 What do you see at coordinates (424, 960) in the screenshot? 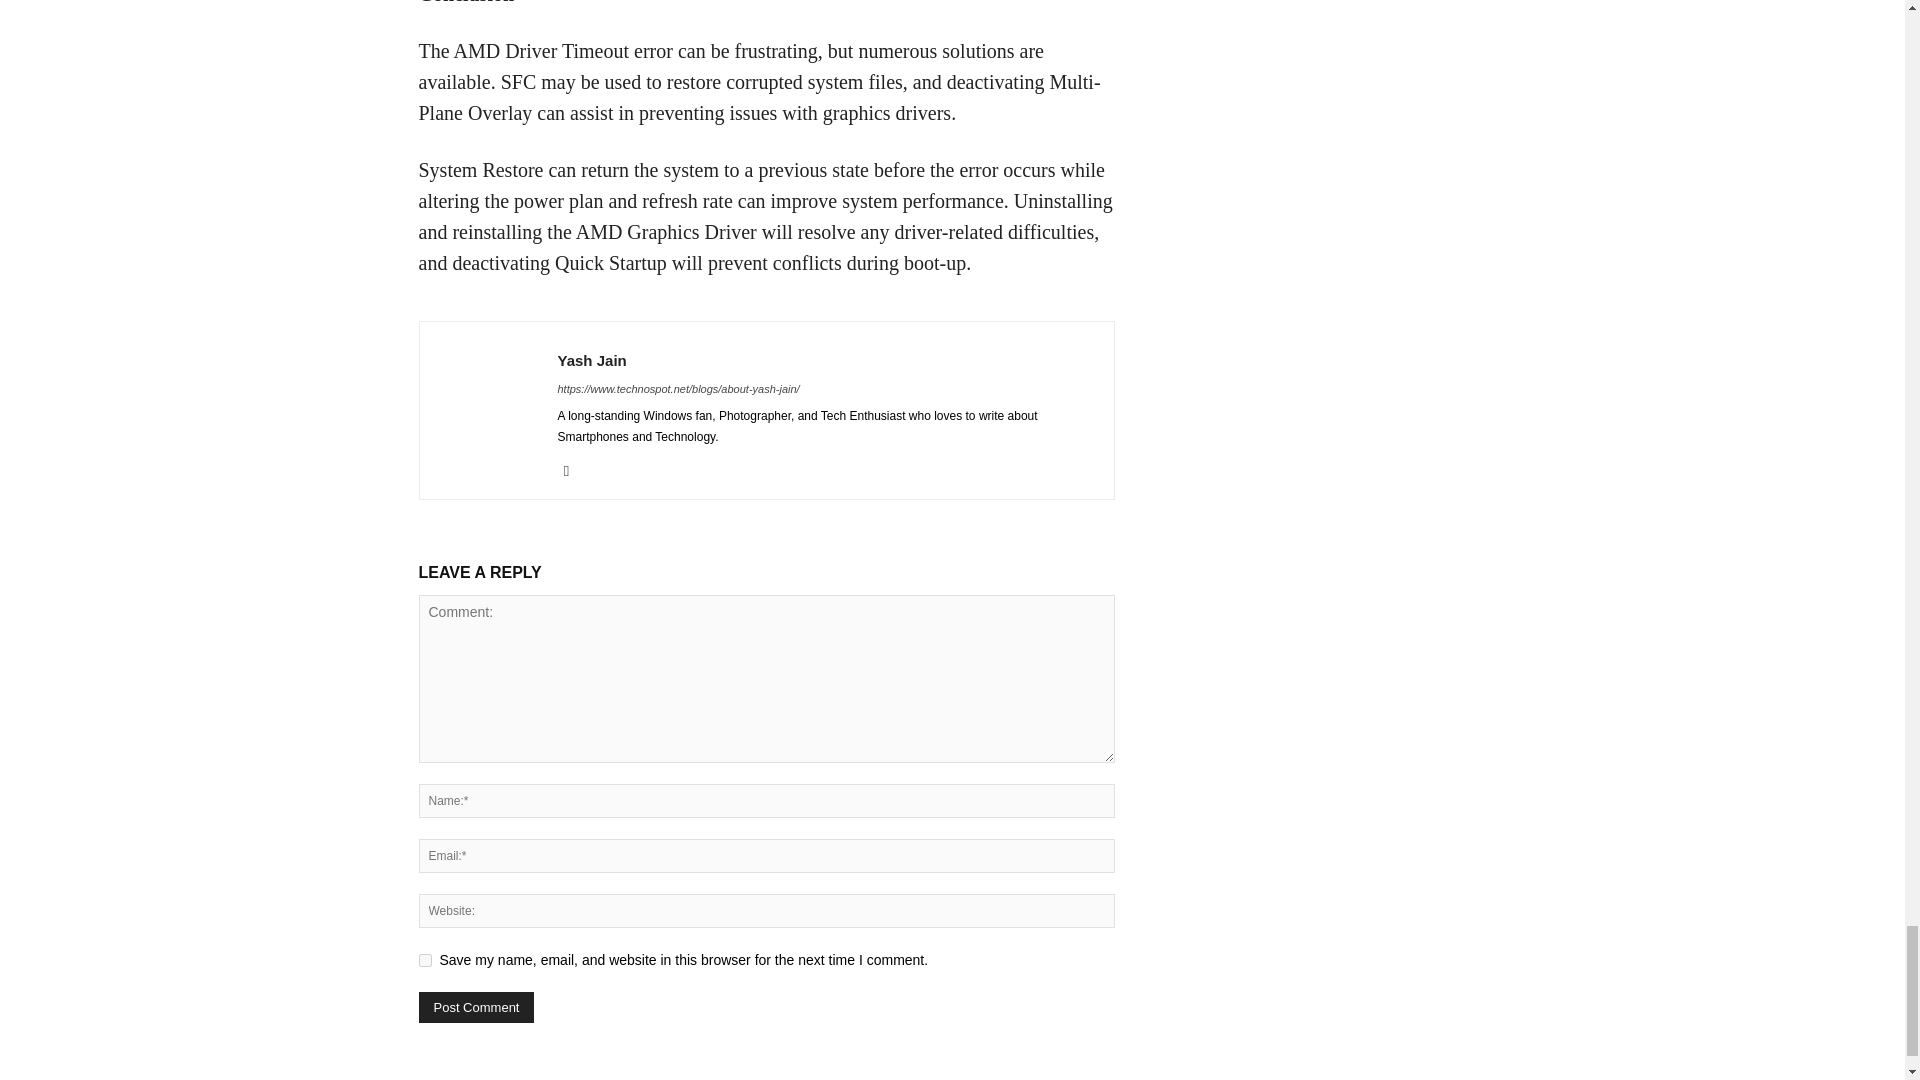
I see `yes` at bounding box center [424, 960].